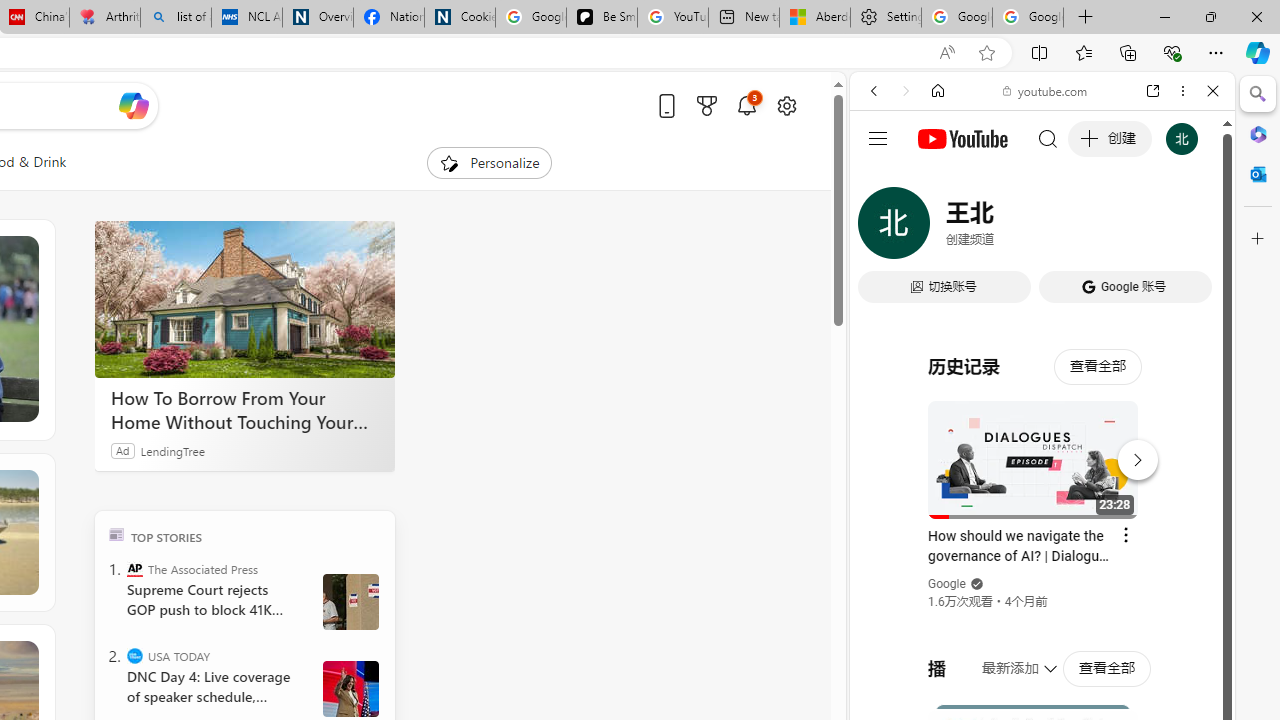  I want to click on Close Customize pane, so click(1258, 239).